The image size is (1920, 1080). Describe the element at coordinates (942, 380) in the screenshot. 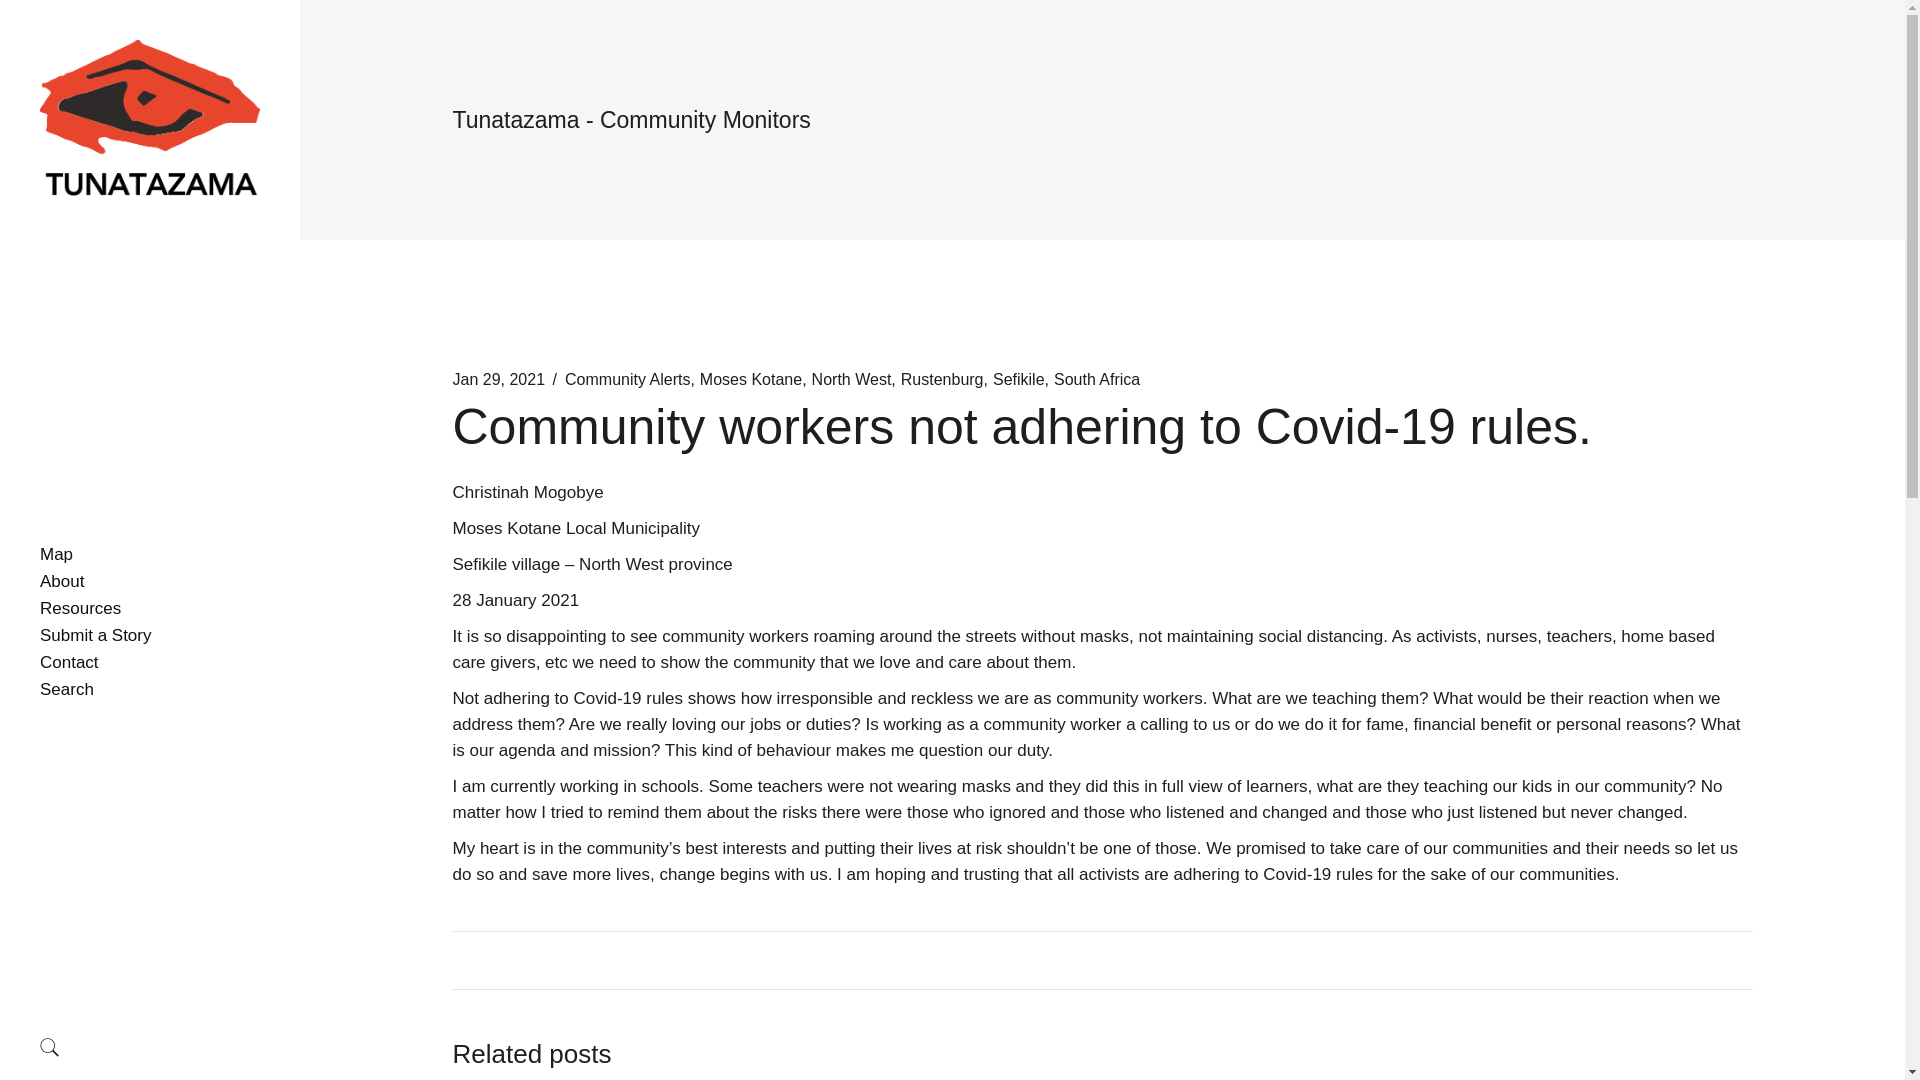

I see `Rustenburg` at that location.